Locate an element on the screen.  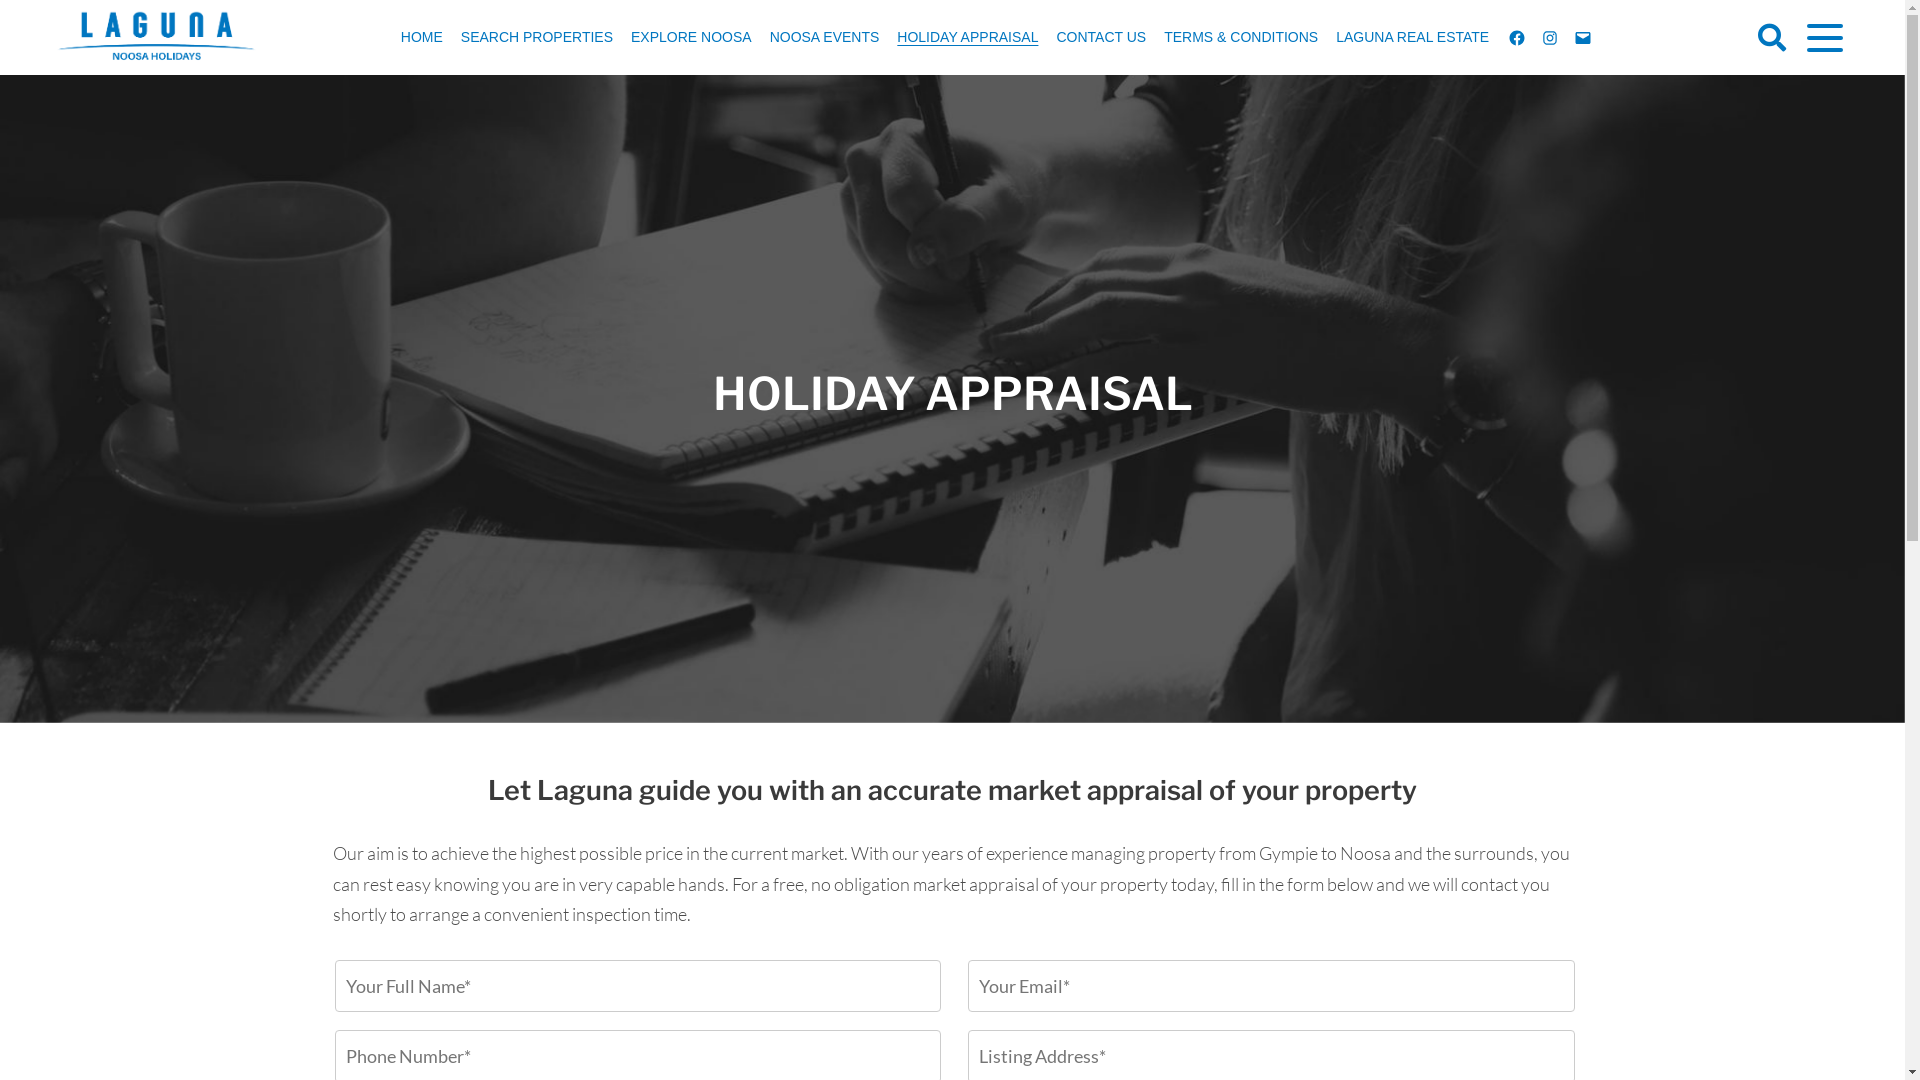
EXPLORE NOOSA is located at coordinates (692, 37).